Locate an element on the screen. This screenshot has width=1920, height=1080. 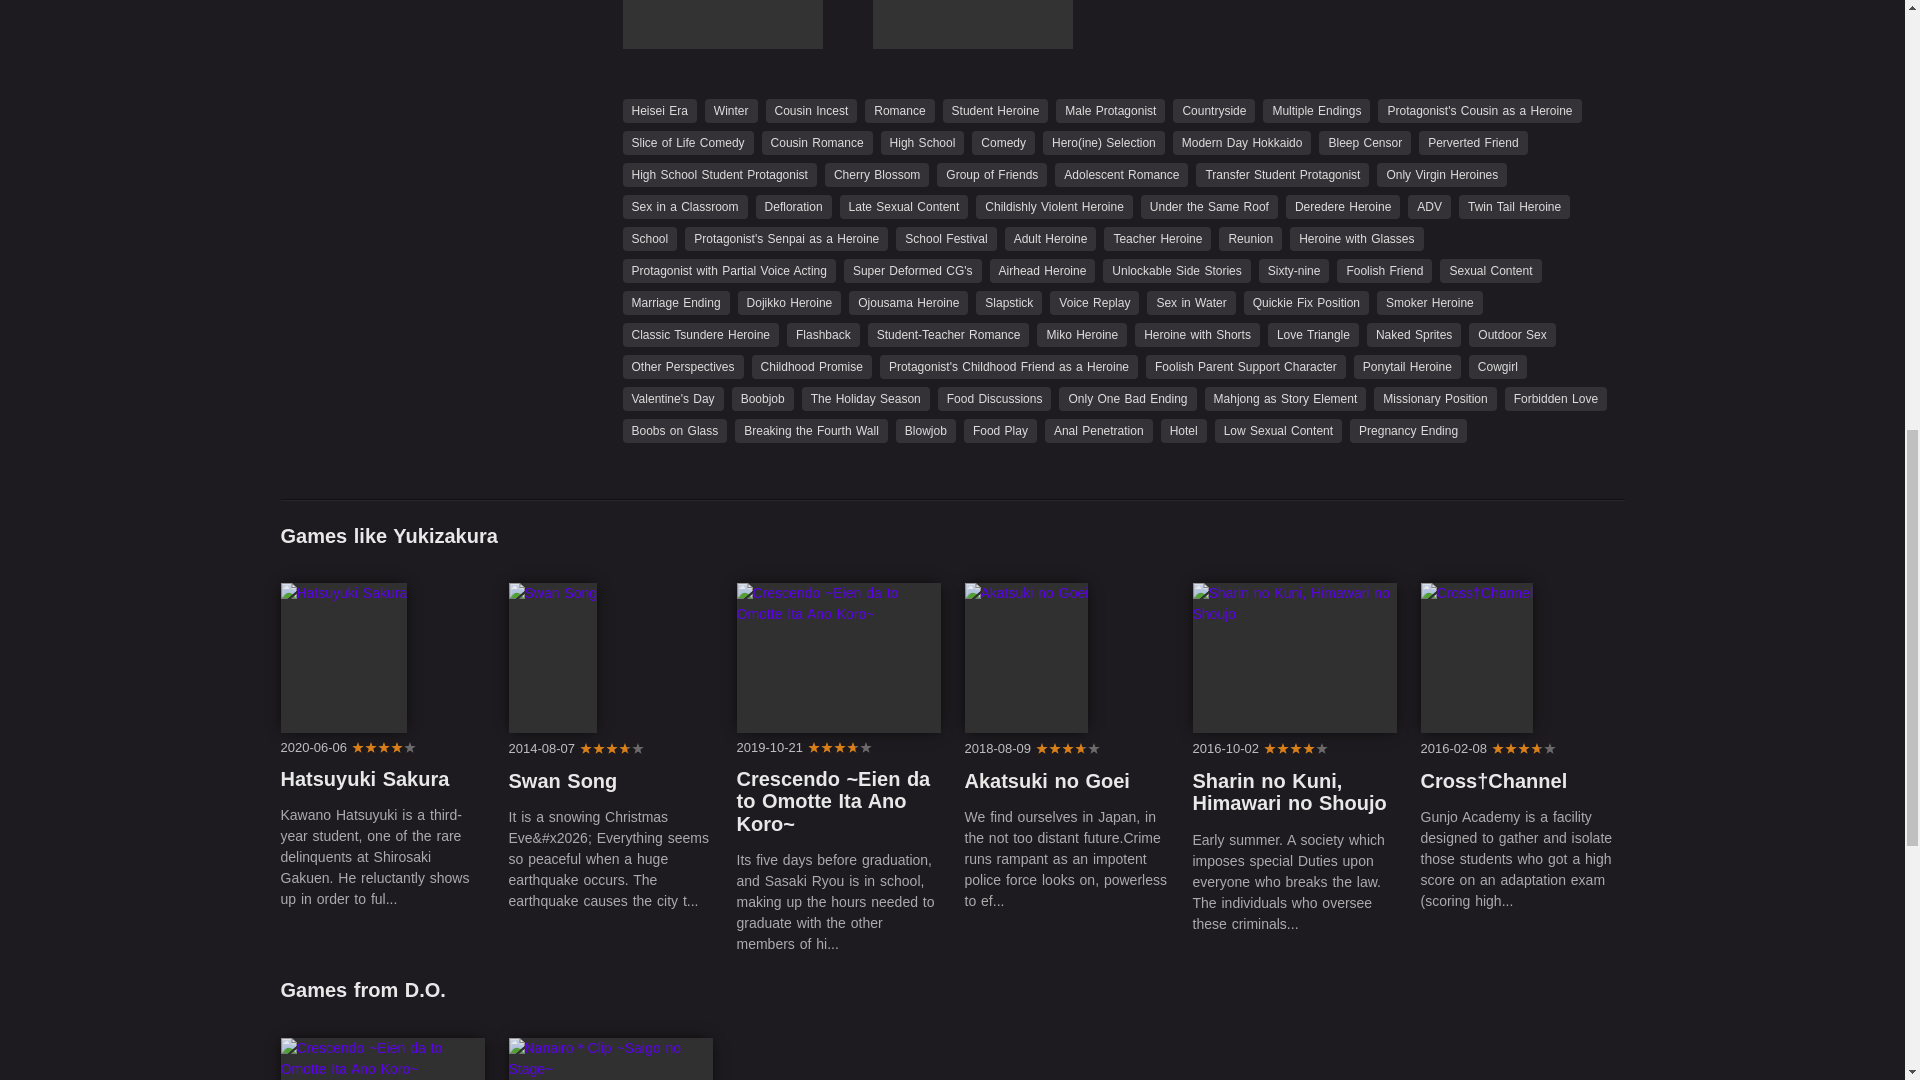
Romance is located at coordinates (899, 110).